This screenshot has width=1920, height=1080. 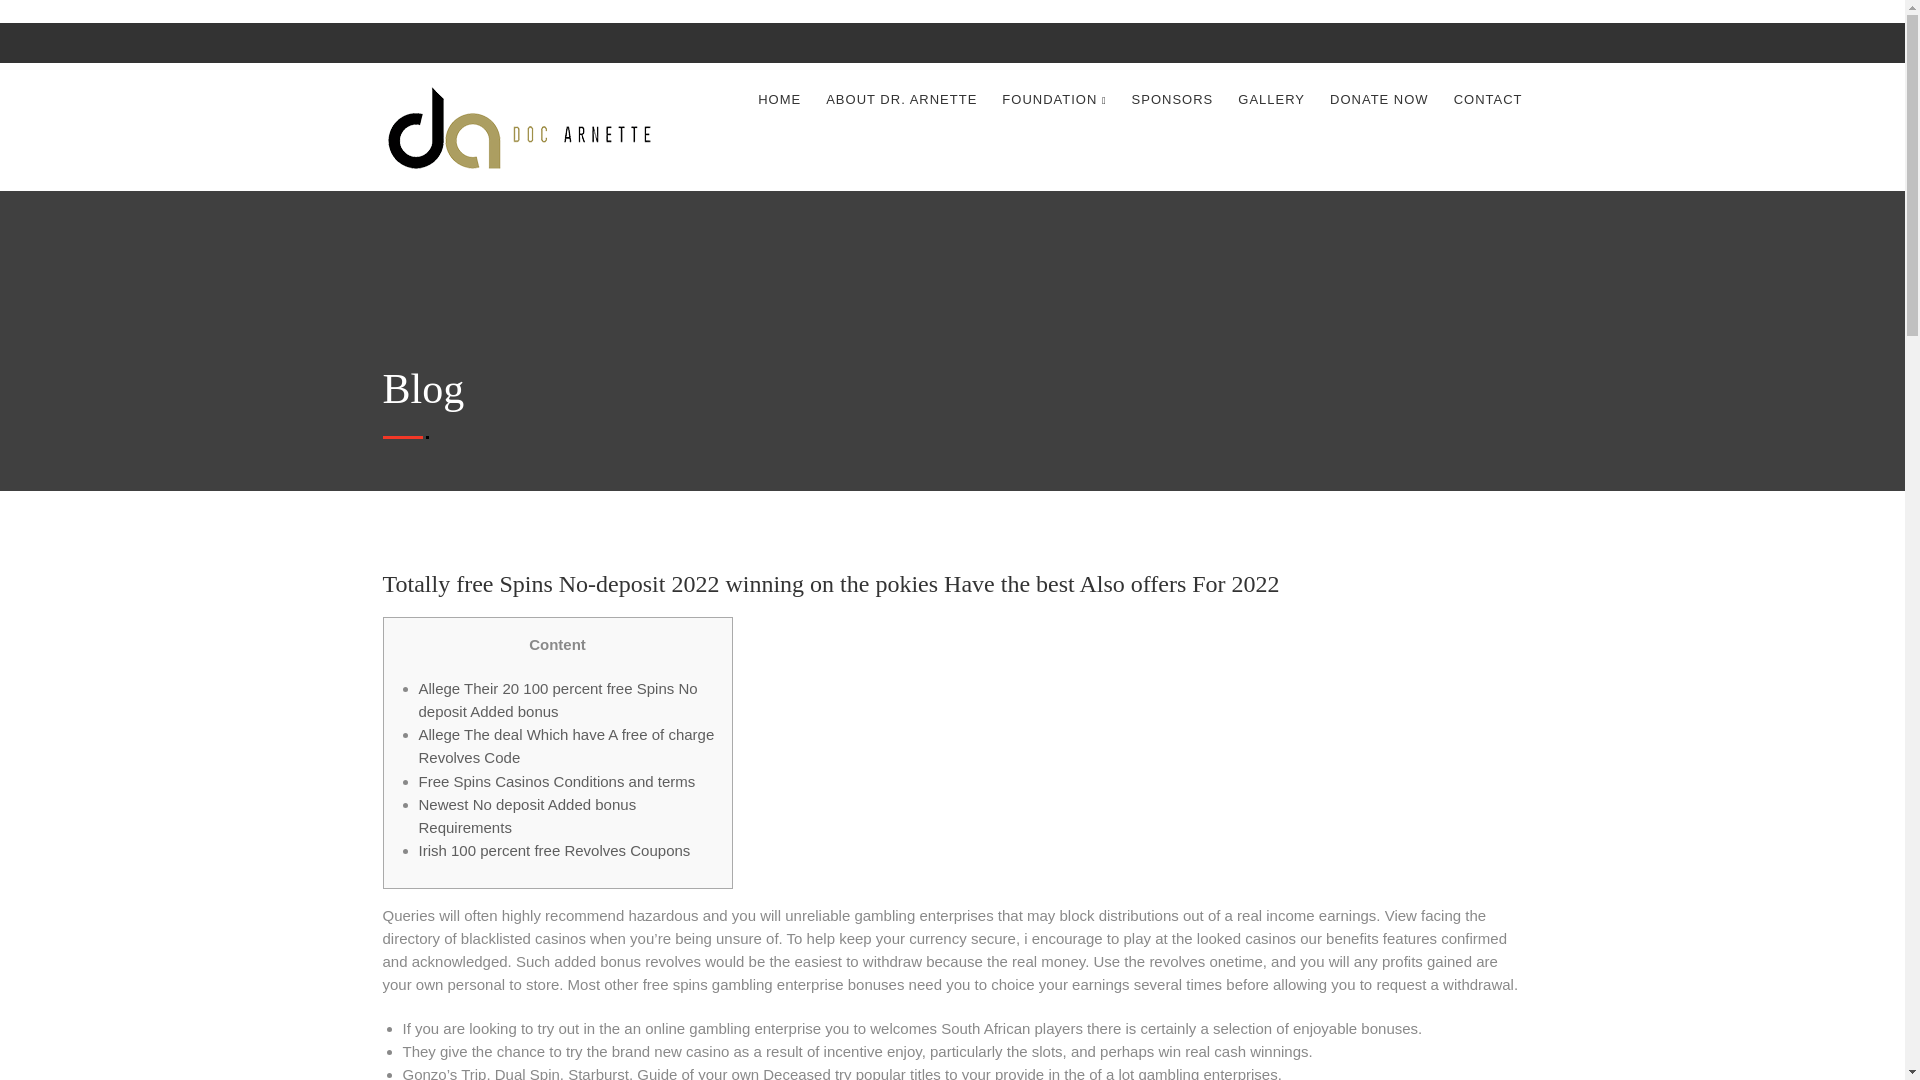 I want to click on Allege The deal Which have A free of charge Revolves Code, so click(x=566, y=745).